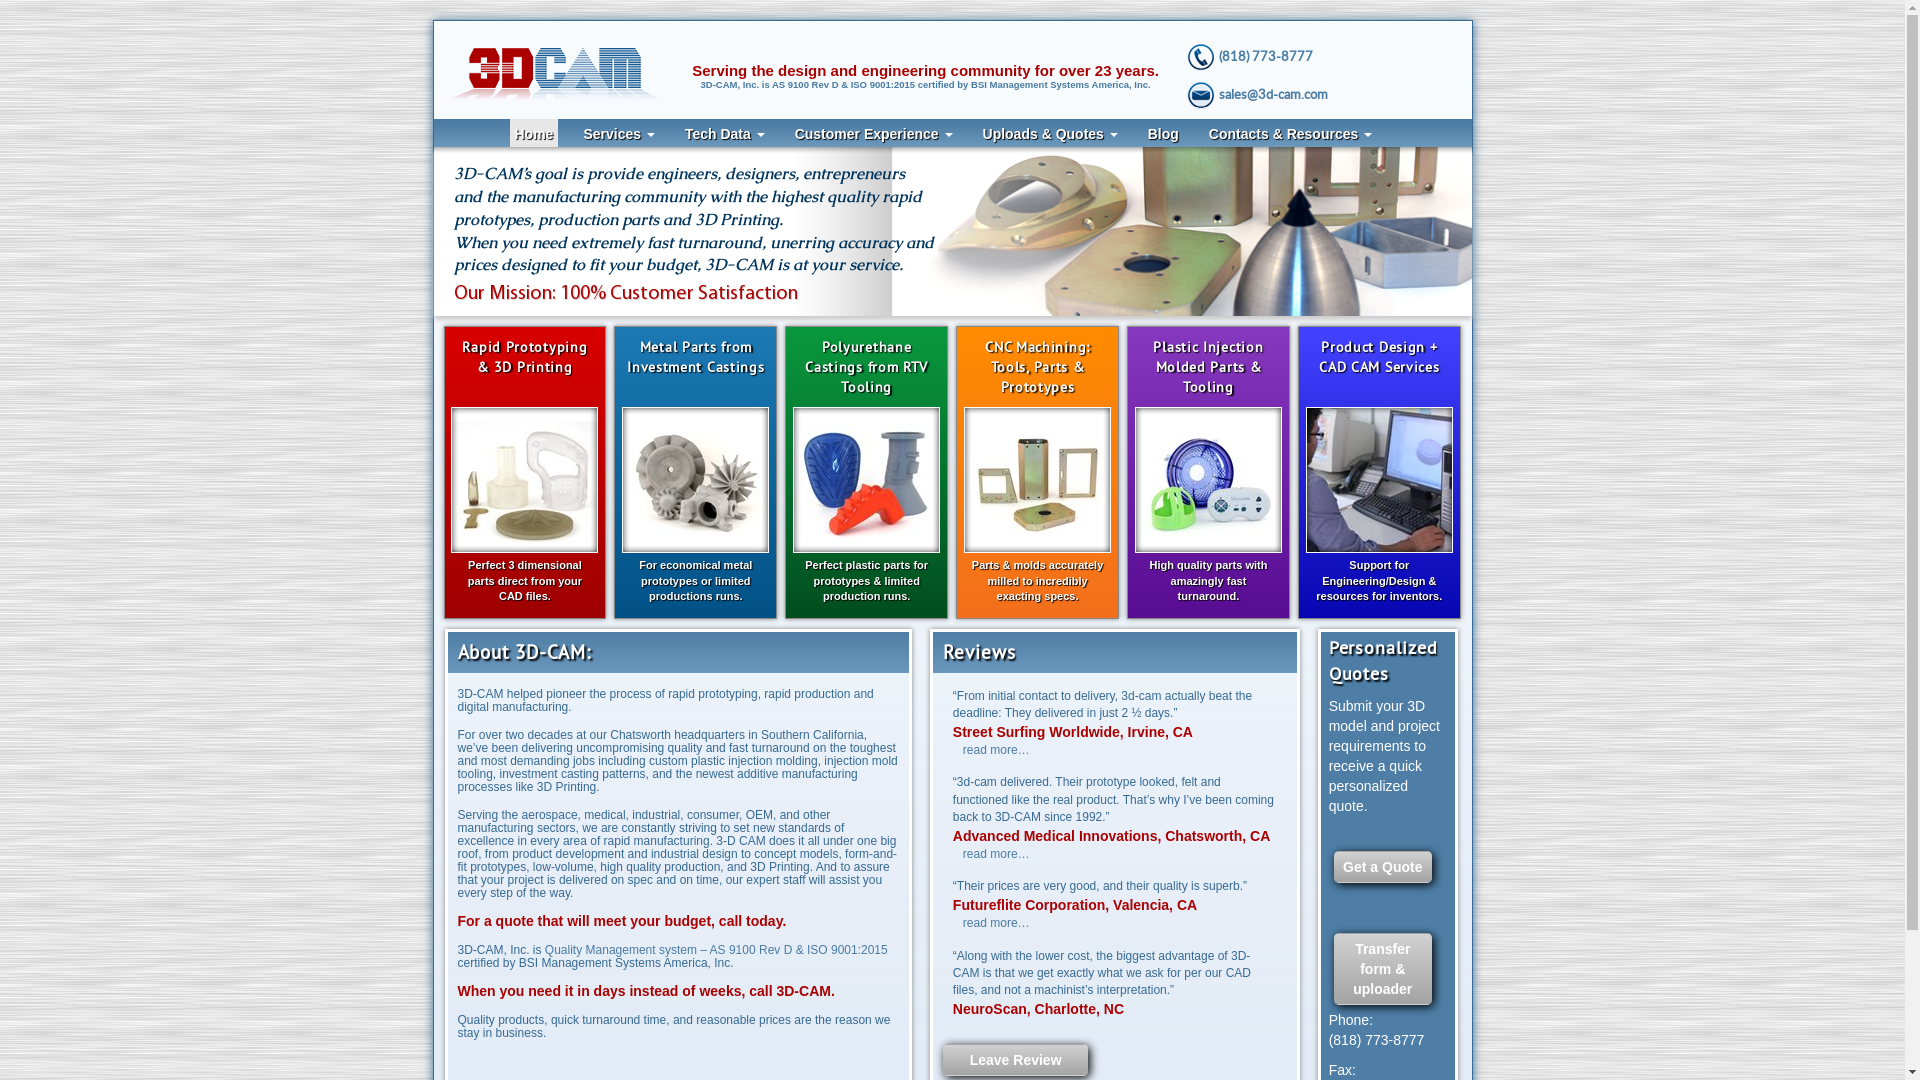  Describe the element at coordinates (619, 133) in the screenshot. I see `Services` at that location.